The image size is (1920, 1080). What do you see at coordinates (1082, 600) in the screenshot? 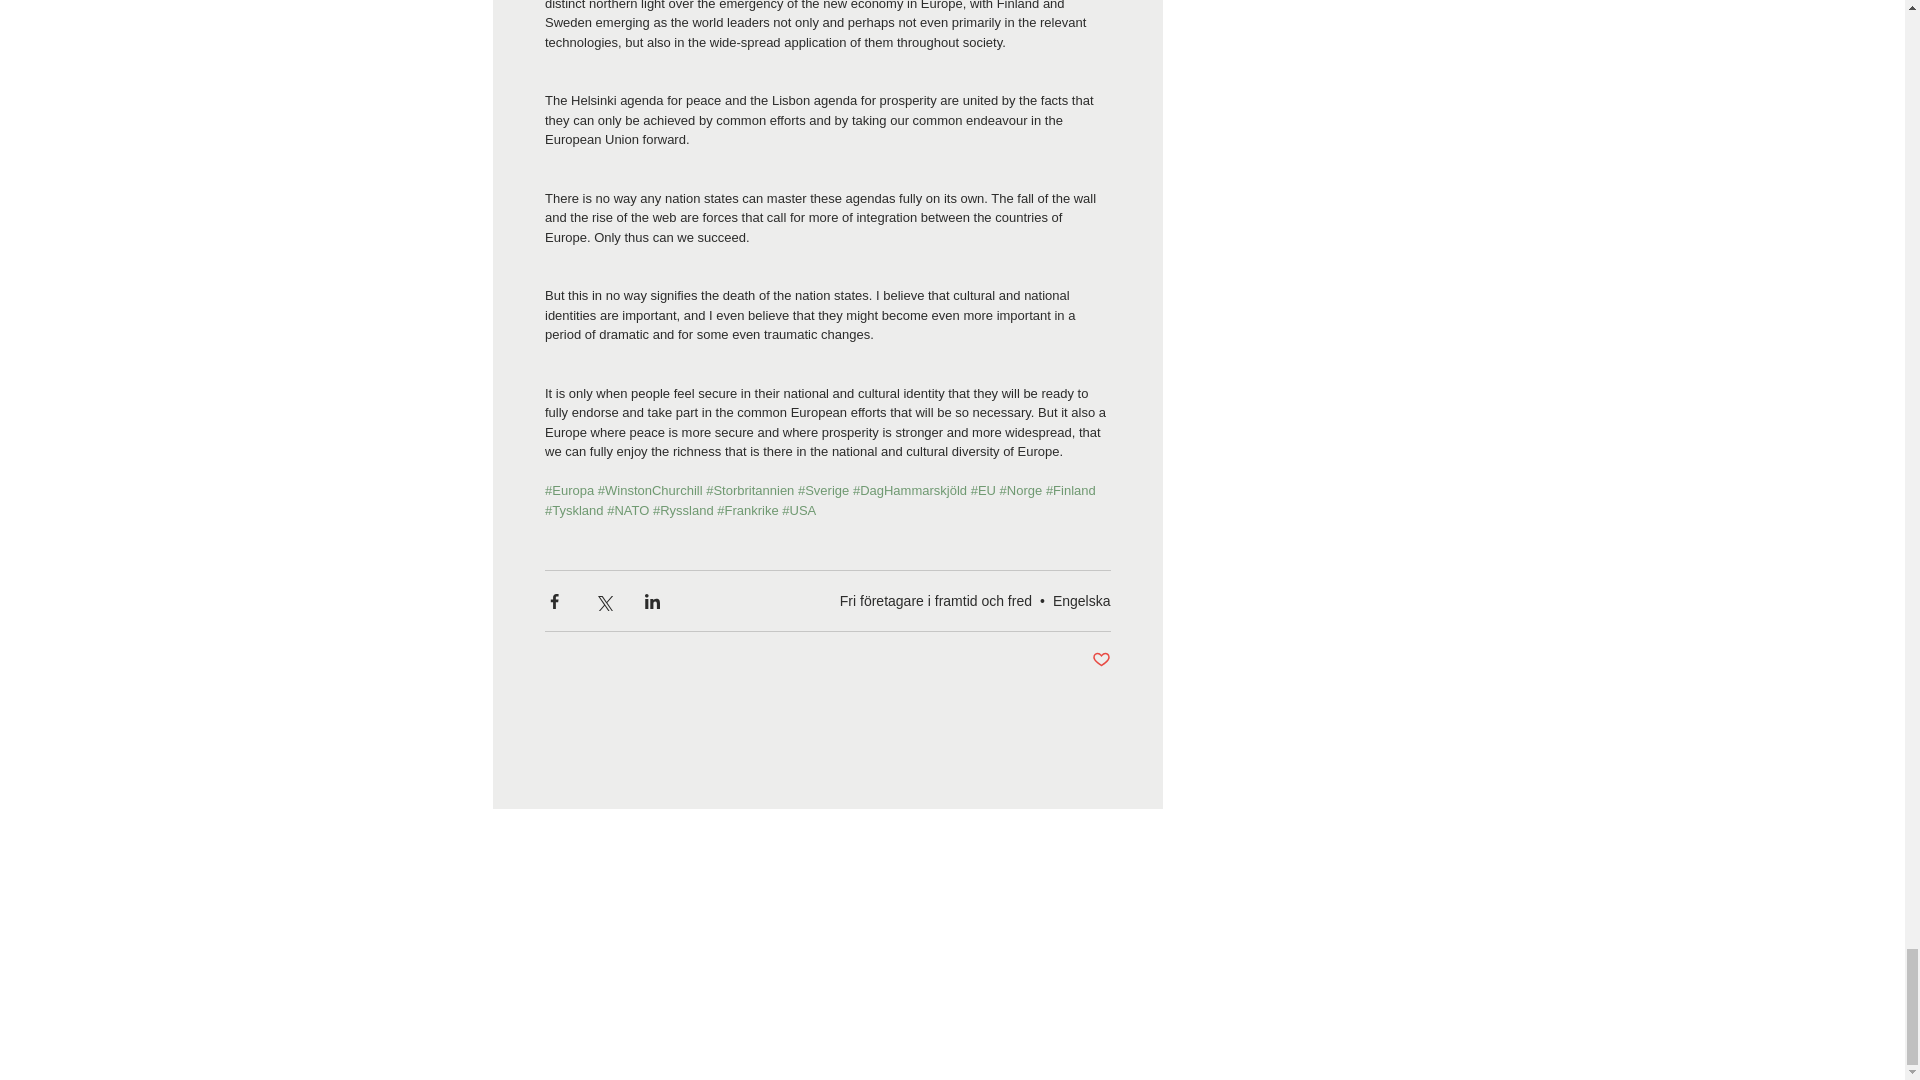
I see `Engelska` at bounding box center [1082, 600].